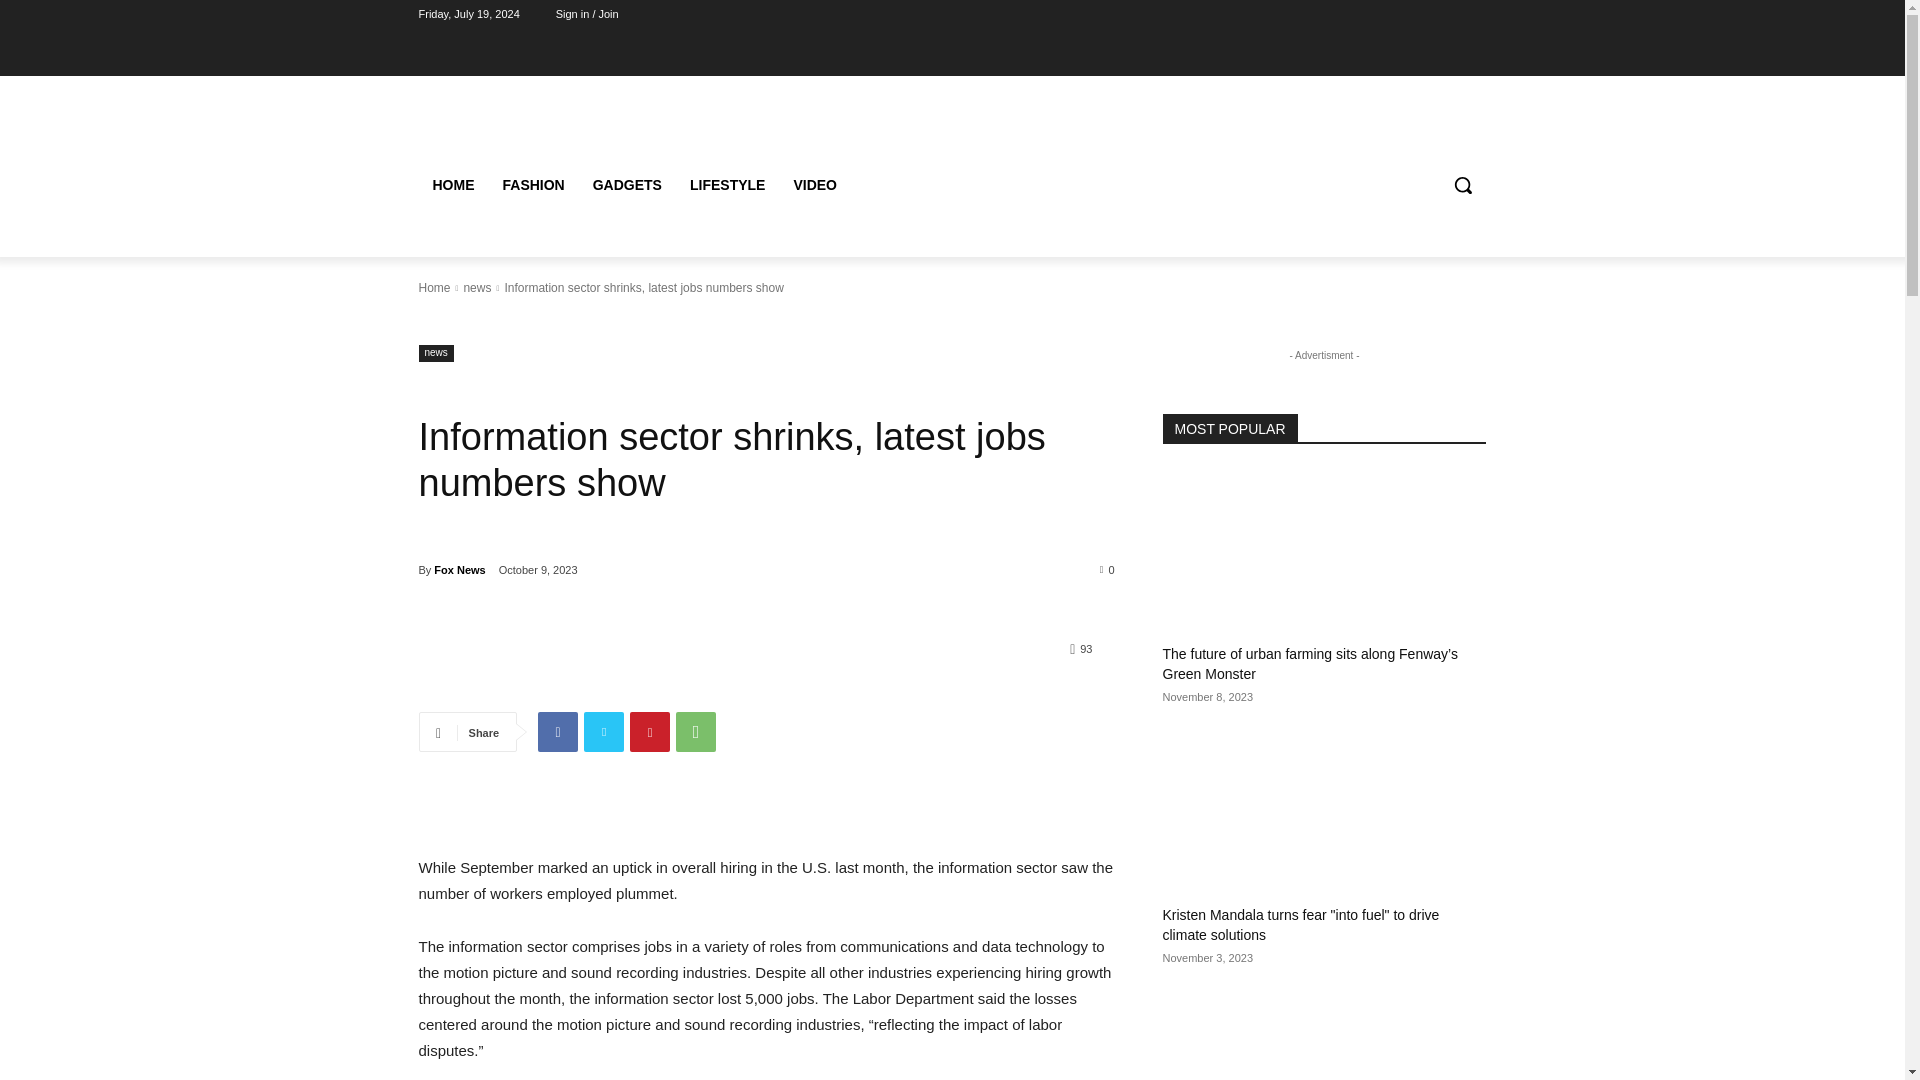 The height and width of the screenshot is (1080, 1920). What do you see at coordinates (727, 184) in the screenshot?
I see `LIFESTYLE` at bounding box center [727, 184].